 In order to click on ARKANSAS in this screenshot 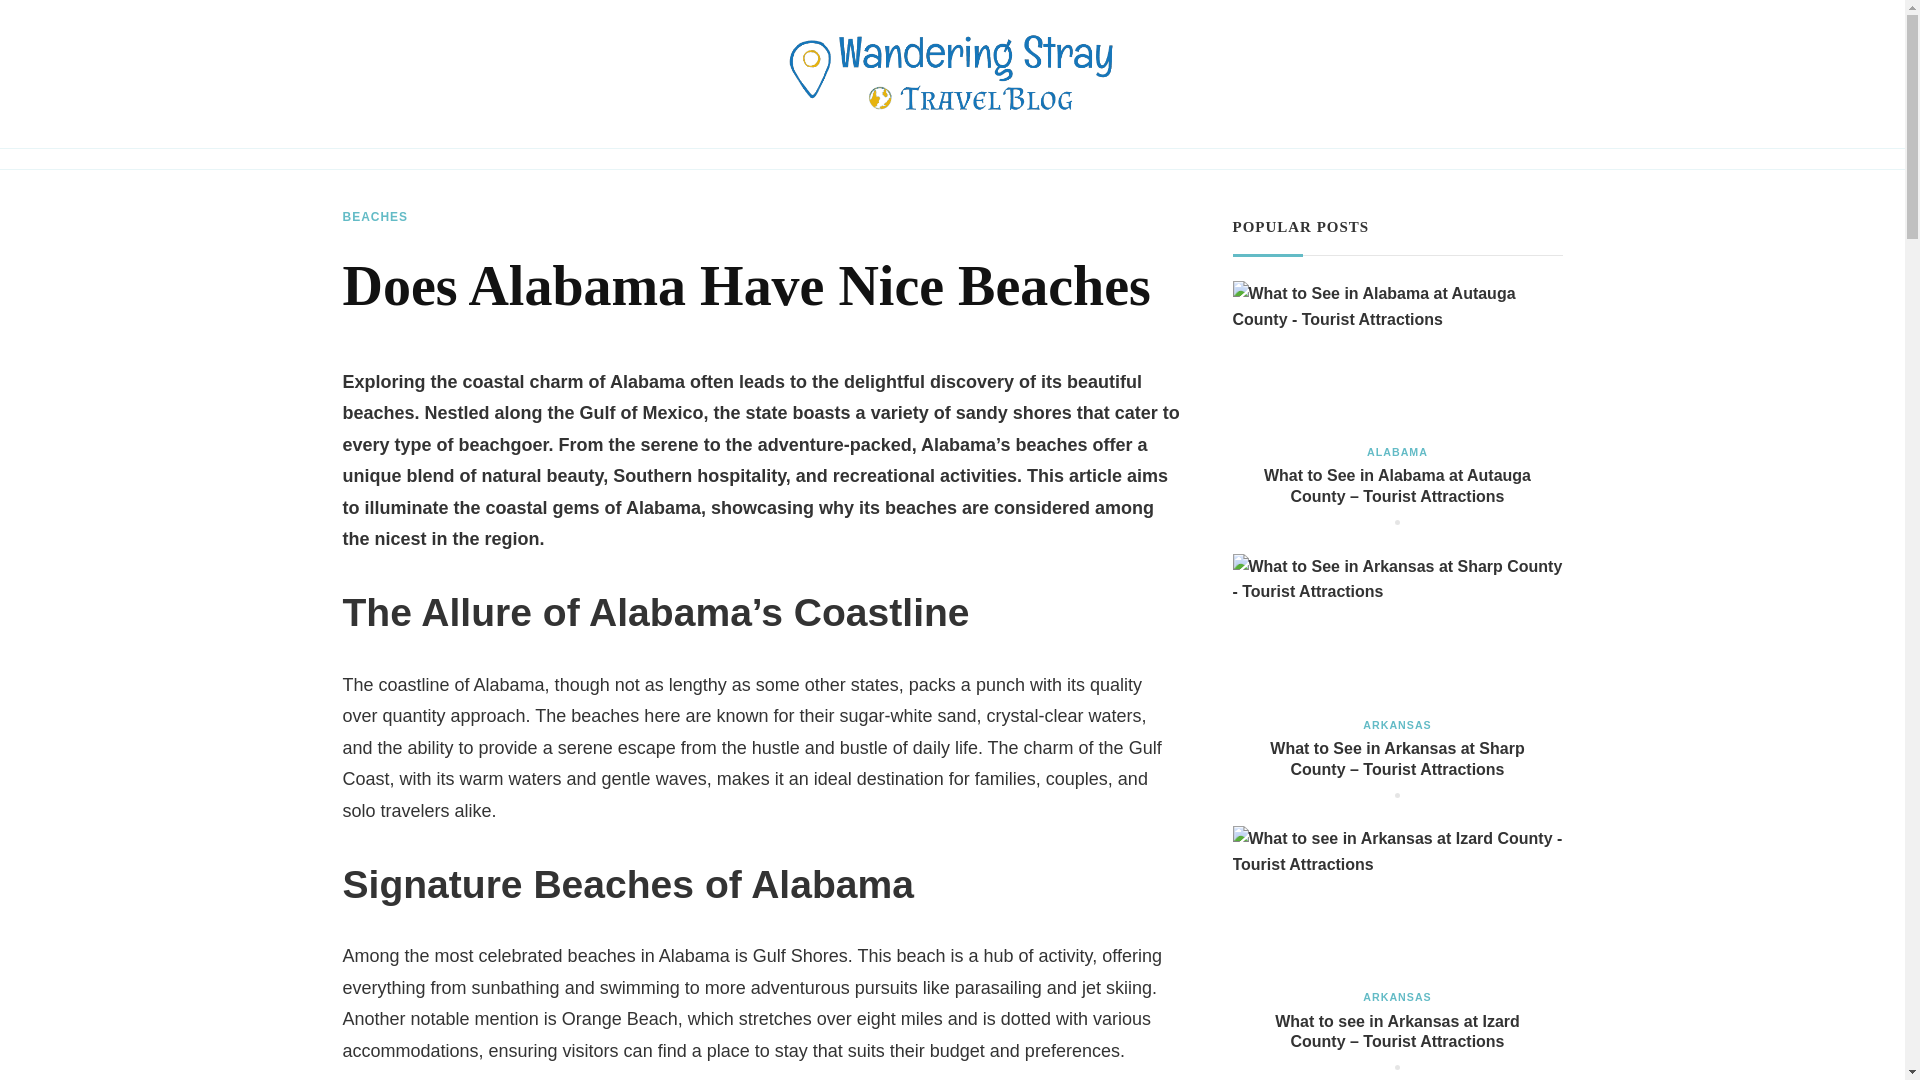, I will do `click(1396, 997)`.